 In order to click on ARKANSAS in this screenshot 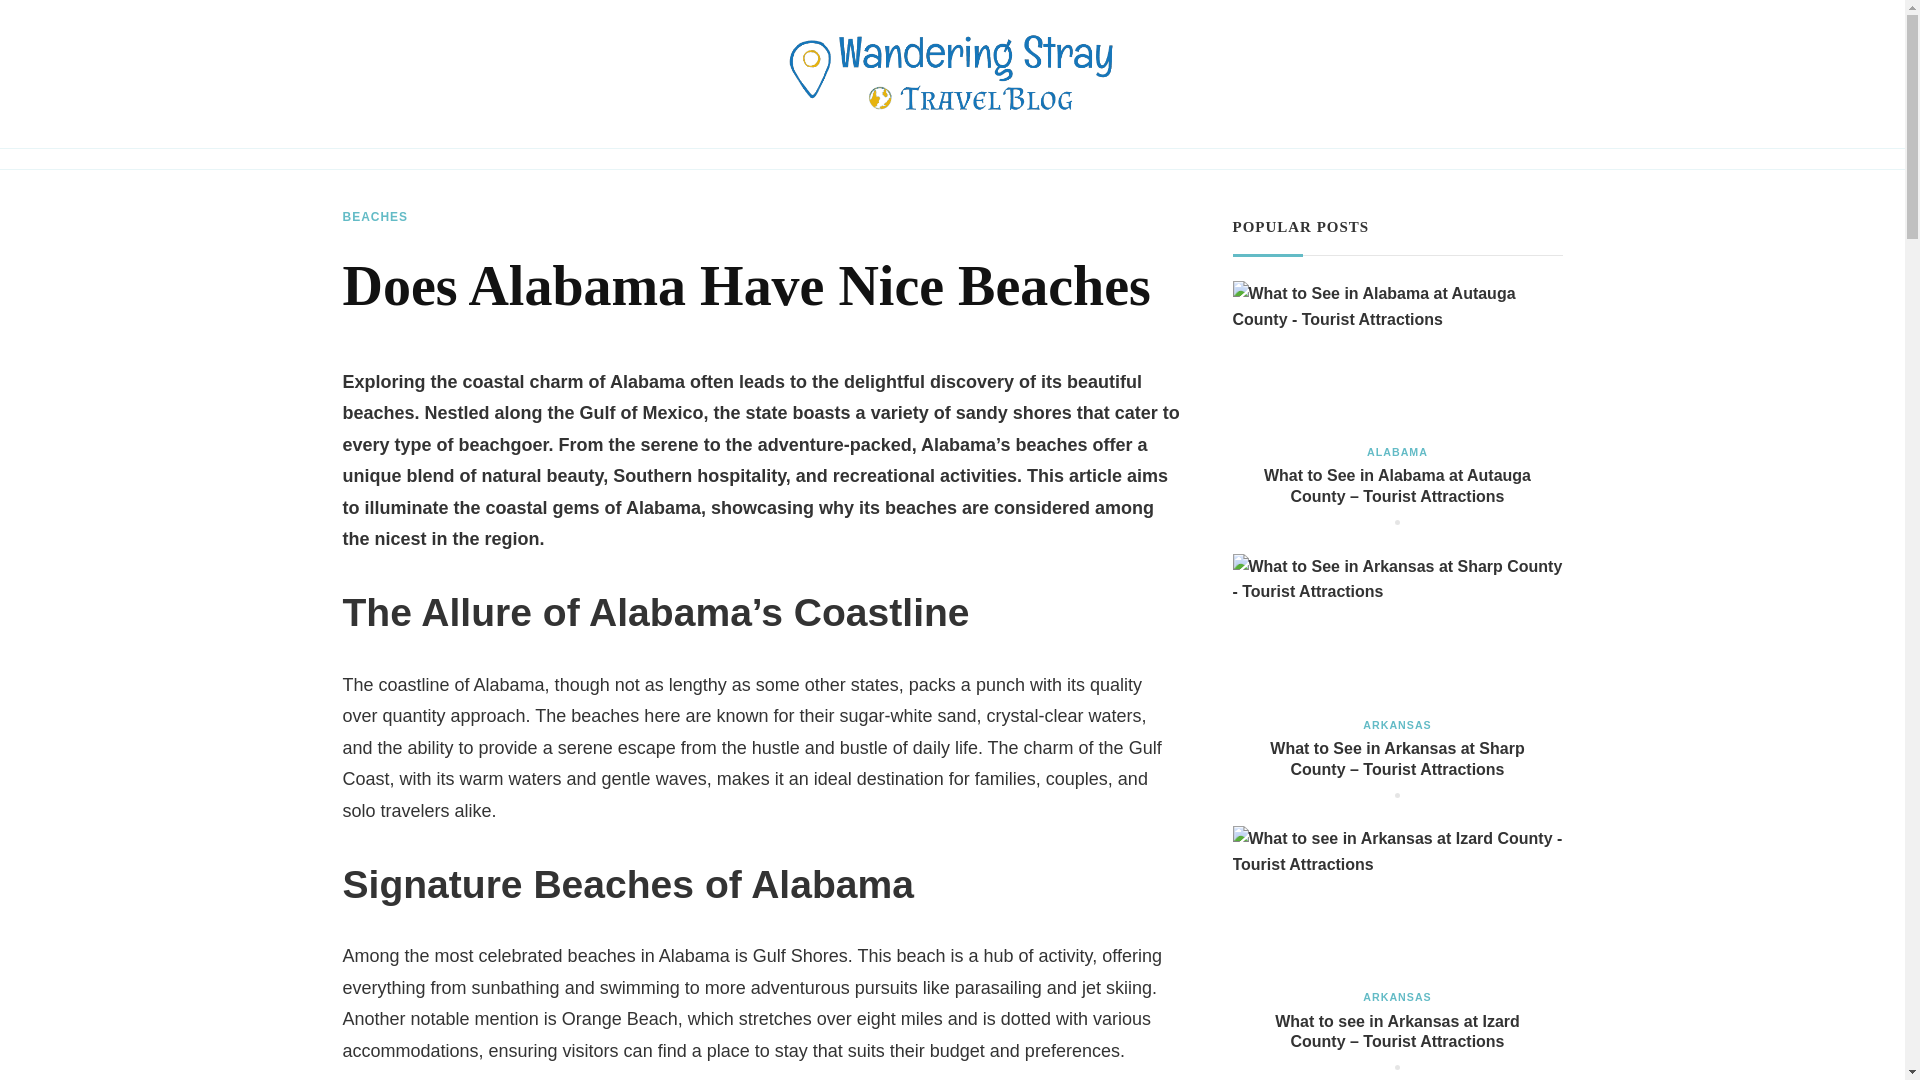, I will do `click(1396, 997)`.